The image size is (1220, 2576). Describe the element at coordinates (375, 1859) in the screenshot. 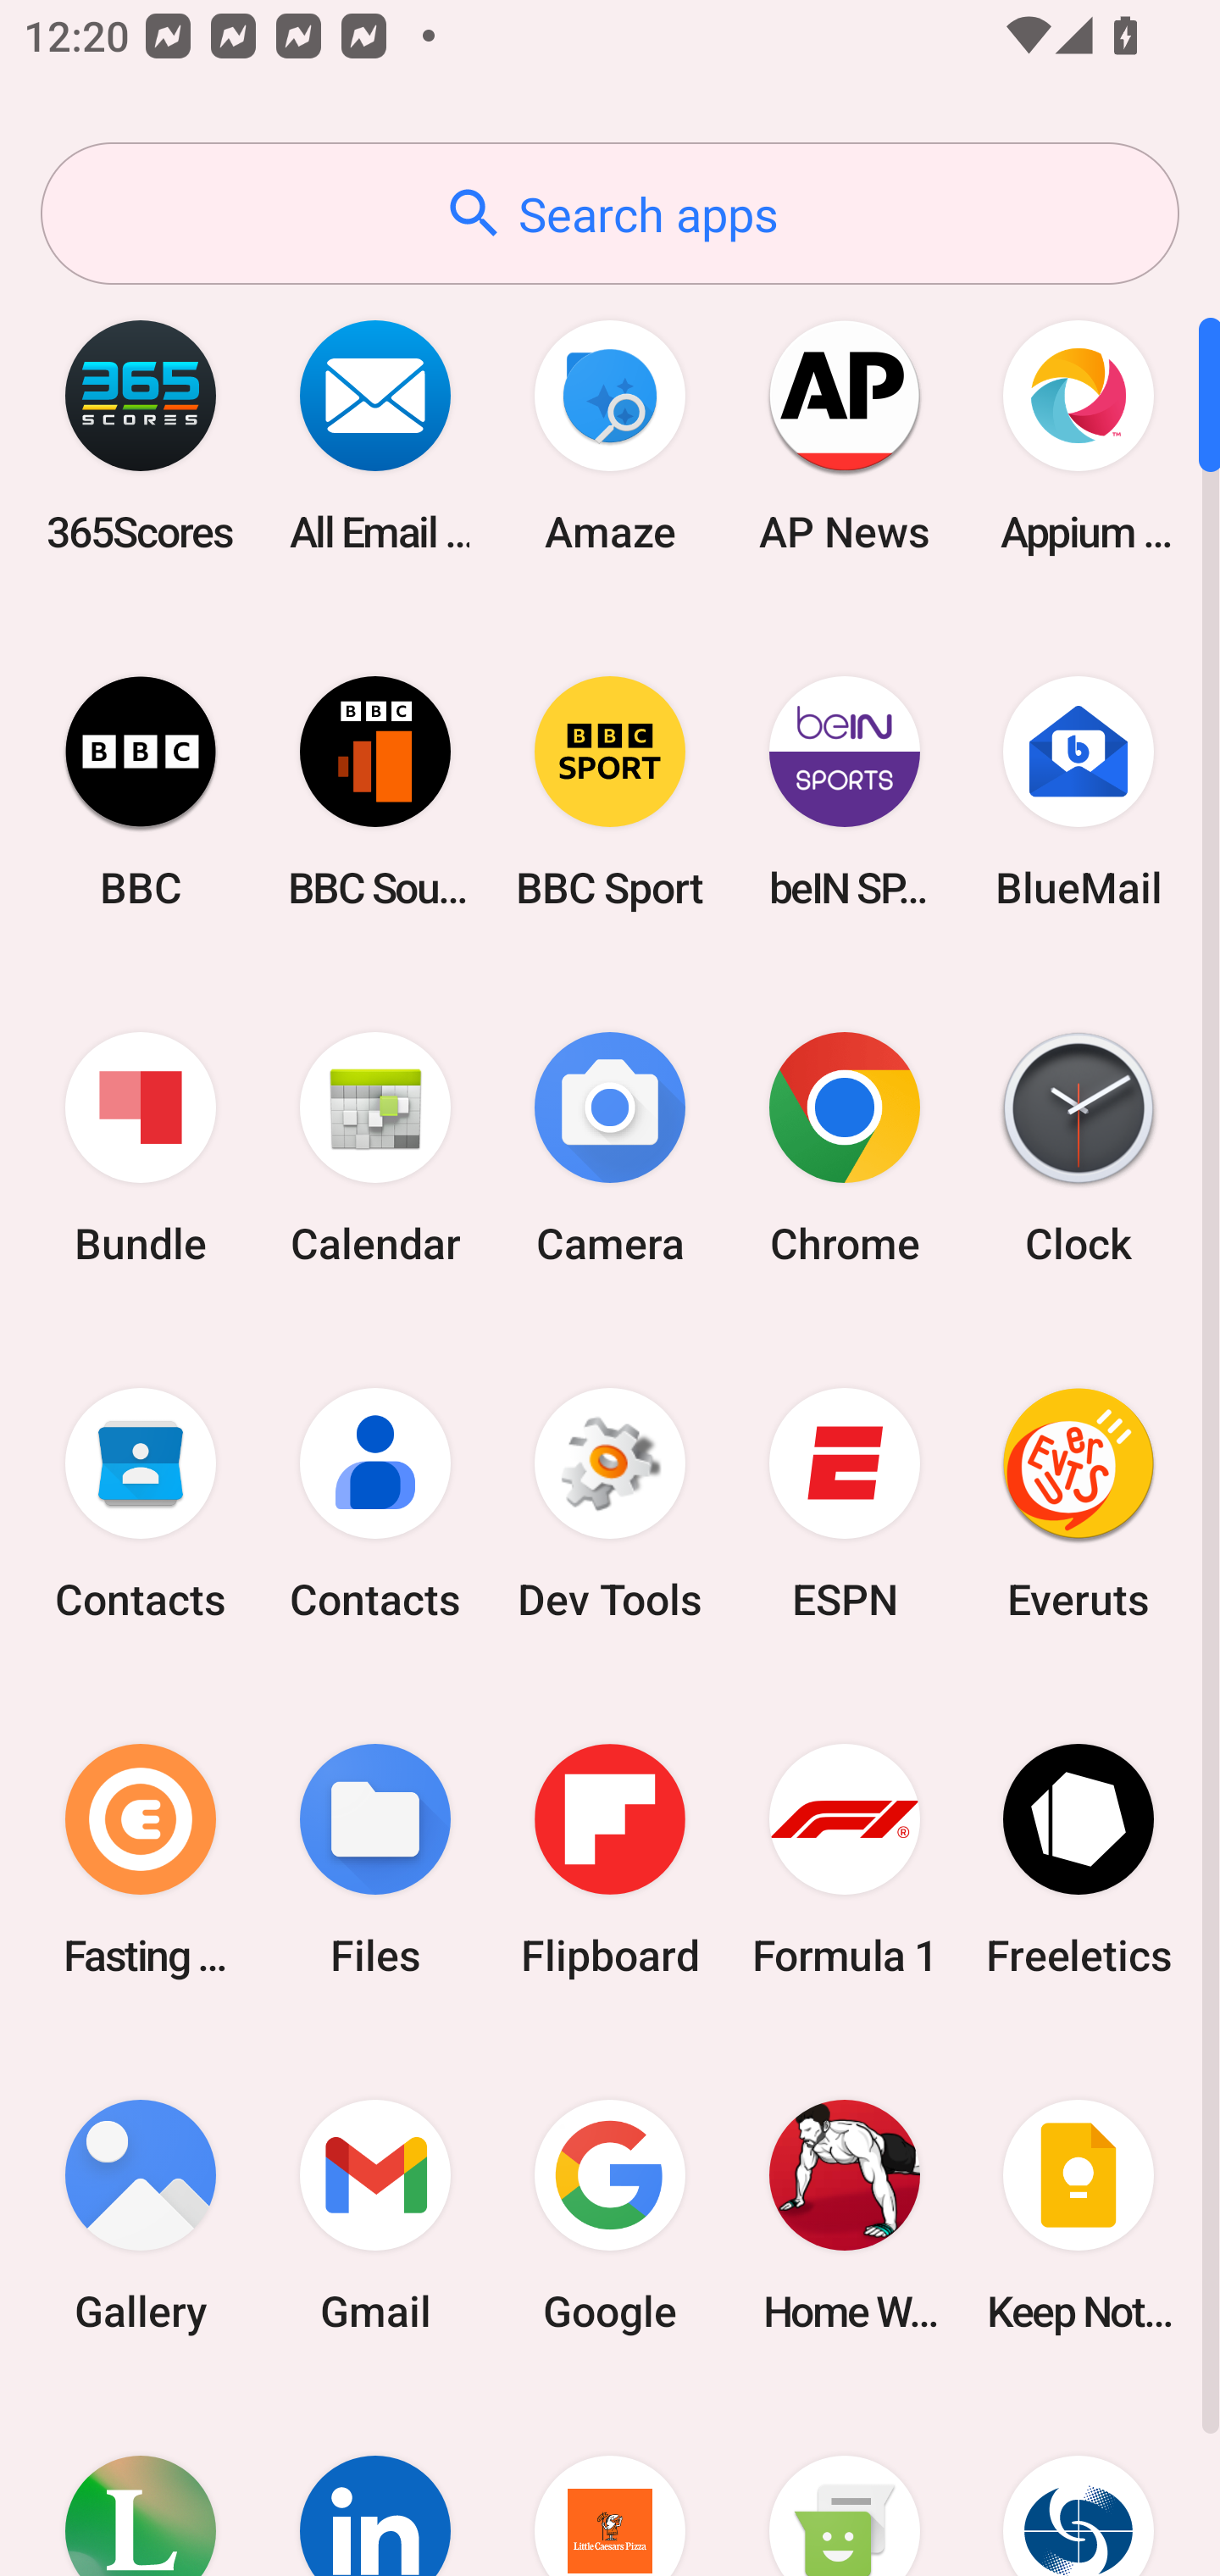

I see `Files` at that location.